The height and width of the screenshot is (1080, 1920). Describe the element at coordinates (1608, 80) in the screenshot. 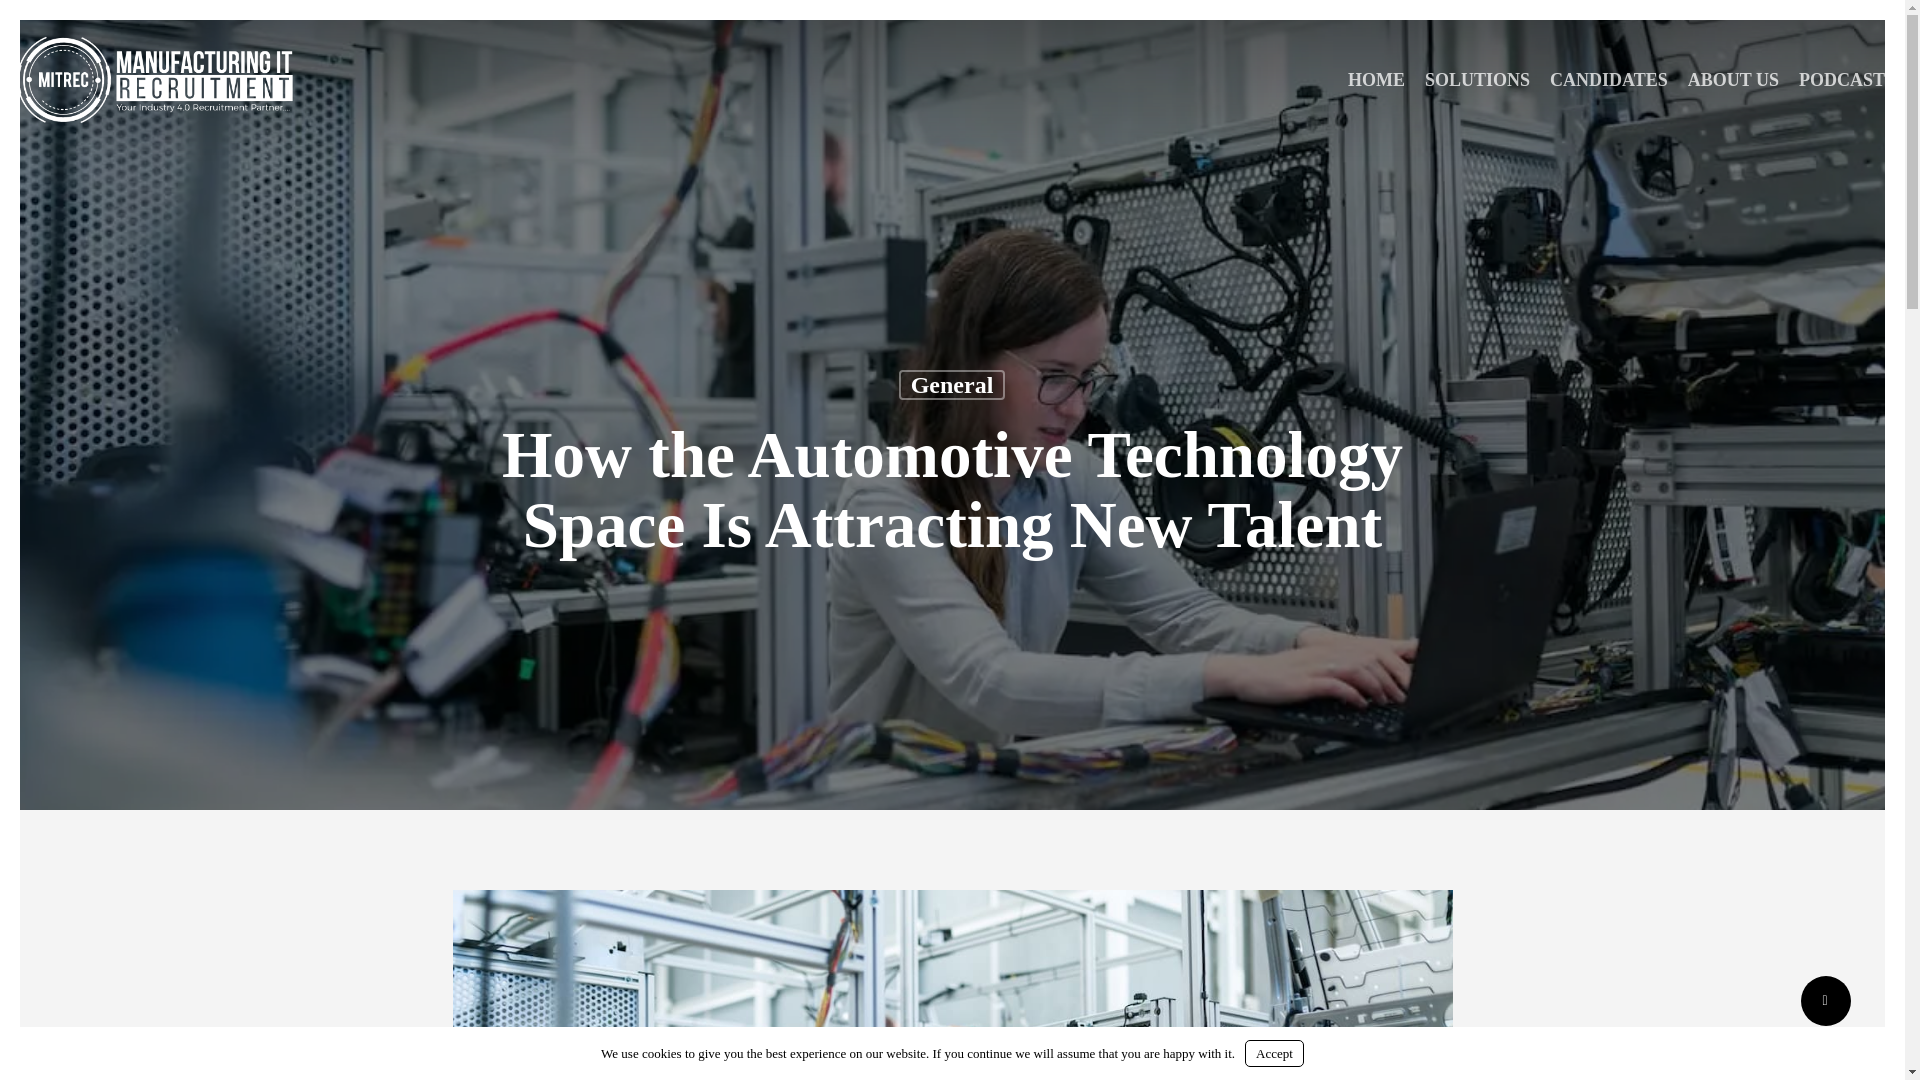

I see `CANDIDATES` at that location.